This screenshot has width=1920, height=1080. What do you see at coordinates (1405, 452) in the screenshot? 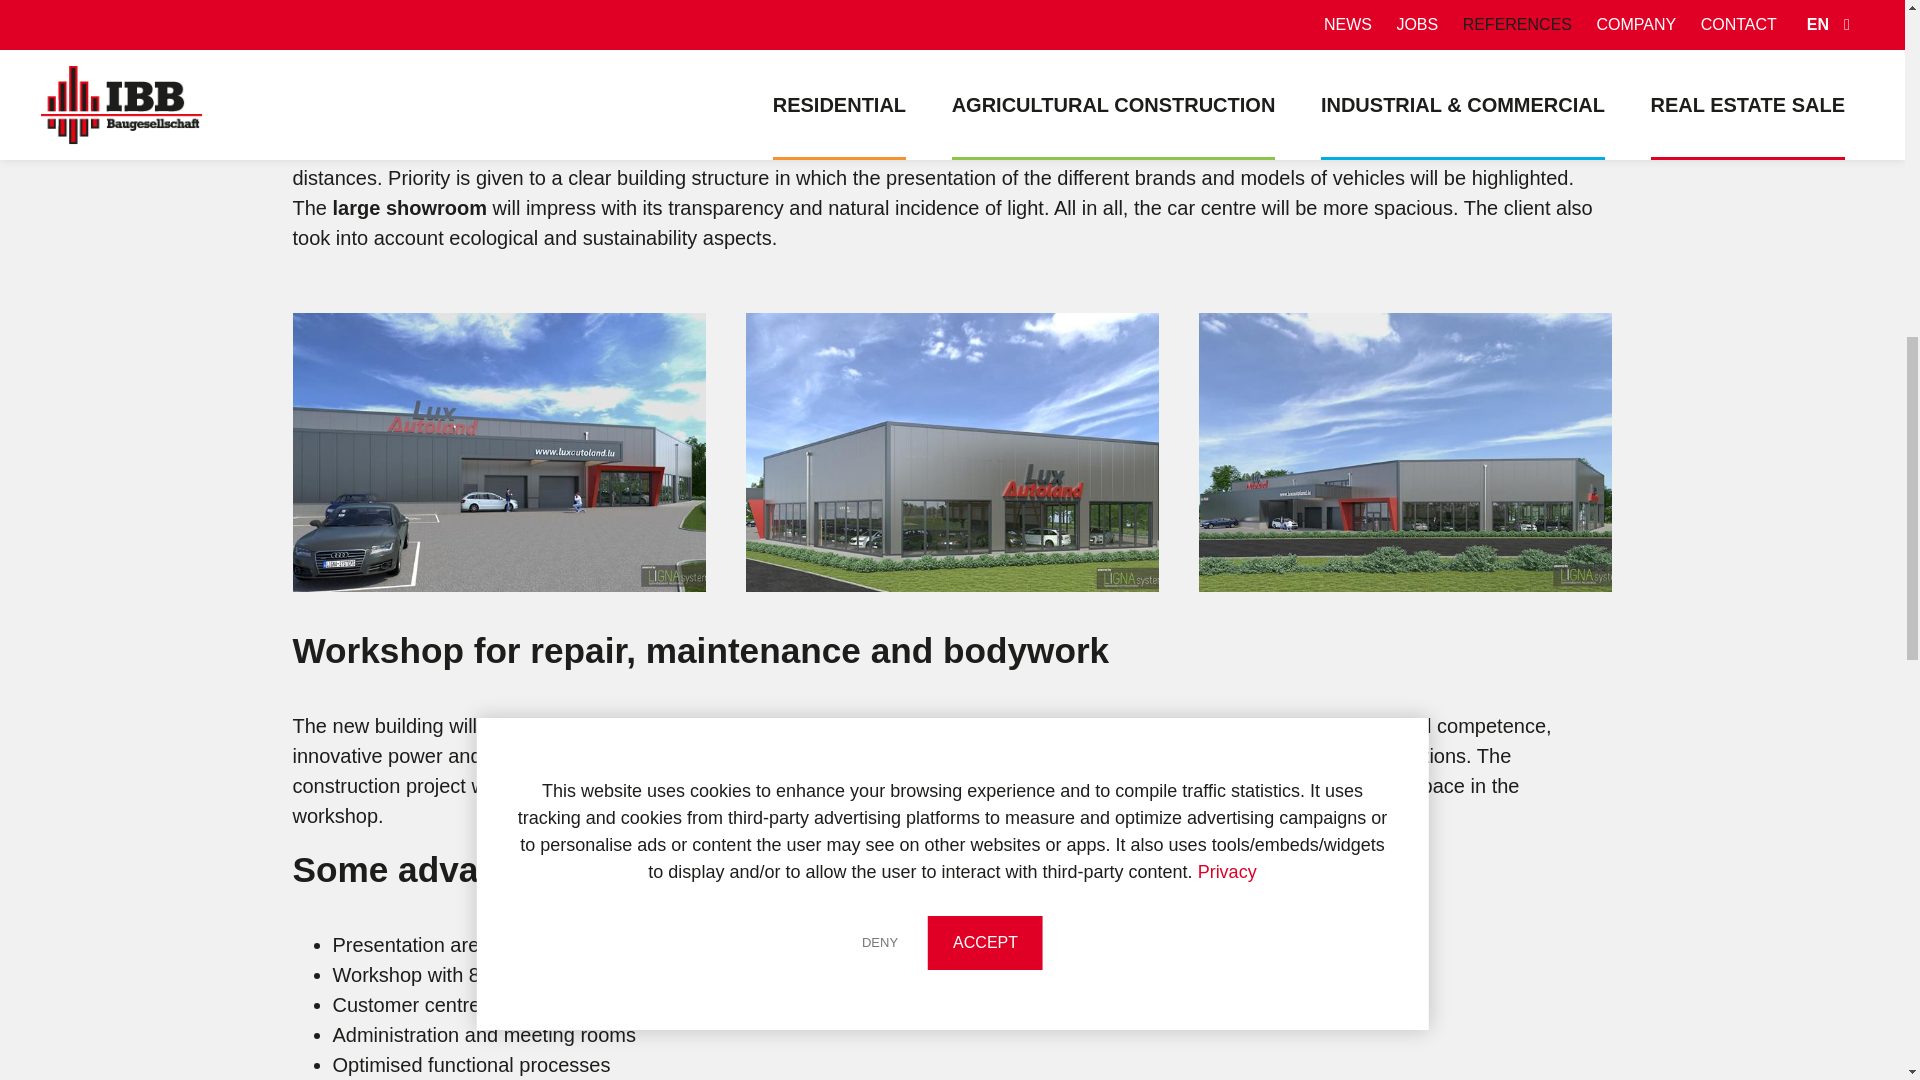
I see `Lux-Autoland - A completely new company building` at bounding box center [1405, 452].